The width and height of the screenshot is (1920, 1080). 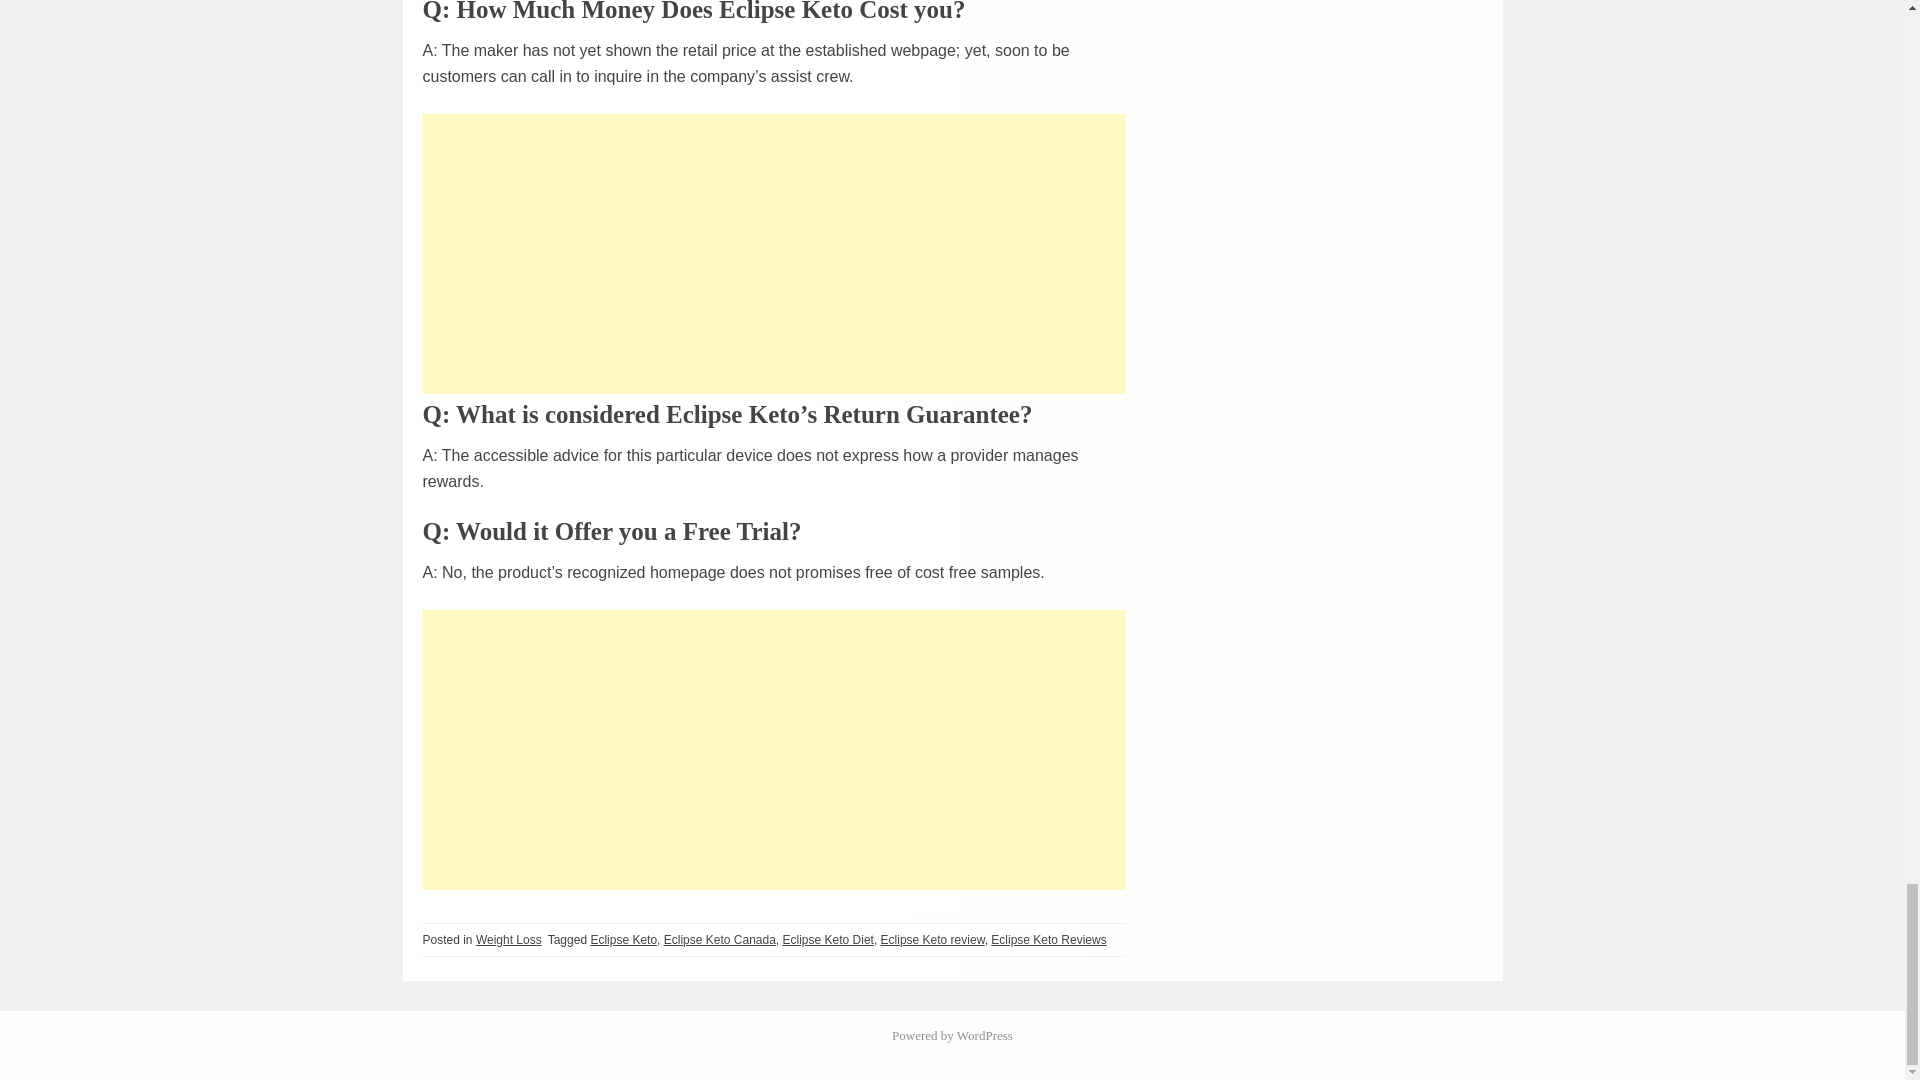 What do you see at coordinates (828, 940) in the screenshot?
I see `Eclipse Keto Diet` at bounding box center [828, 940].